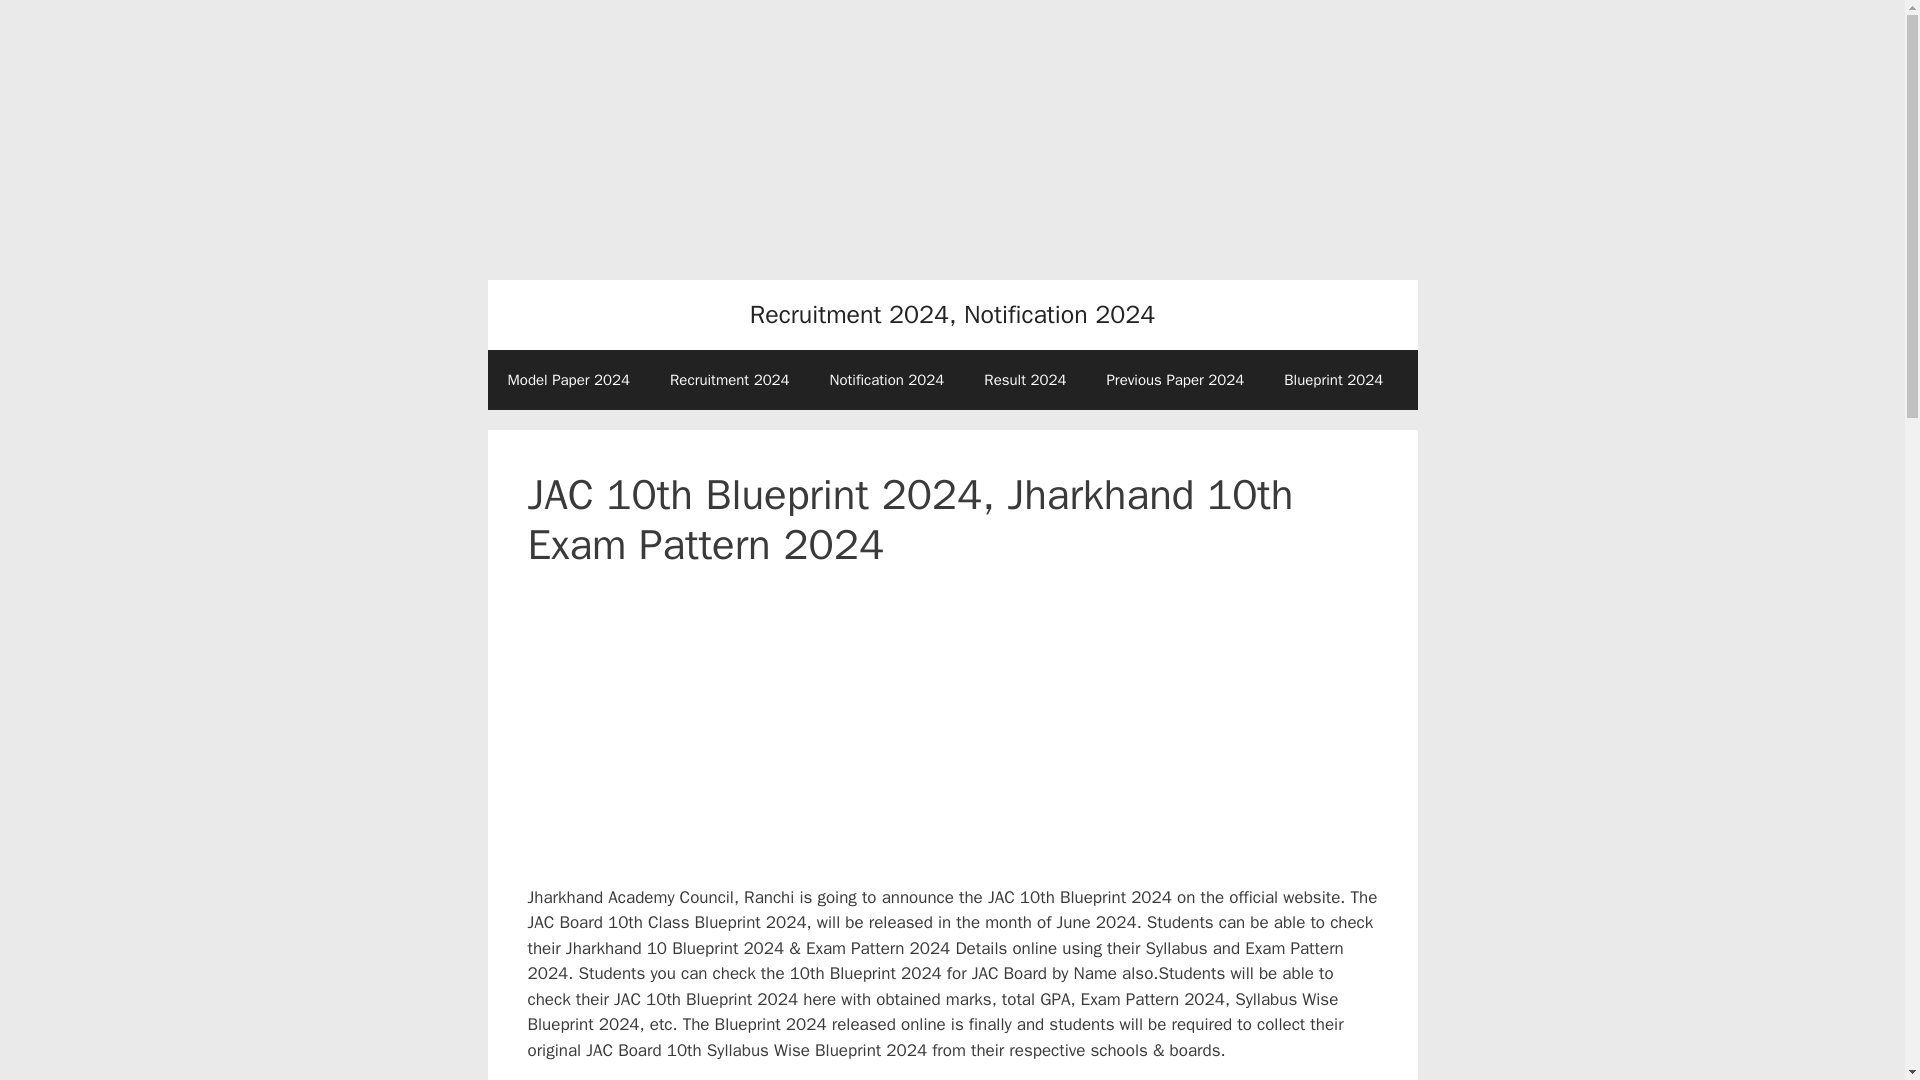  What do you see at coordinates (1024, 380) in the screenshot?
I see `Result 2024` at bounding box center [1024, 380].